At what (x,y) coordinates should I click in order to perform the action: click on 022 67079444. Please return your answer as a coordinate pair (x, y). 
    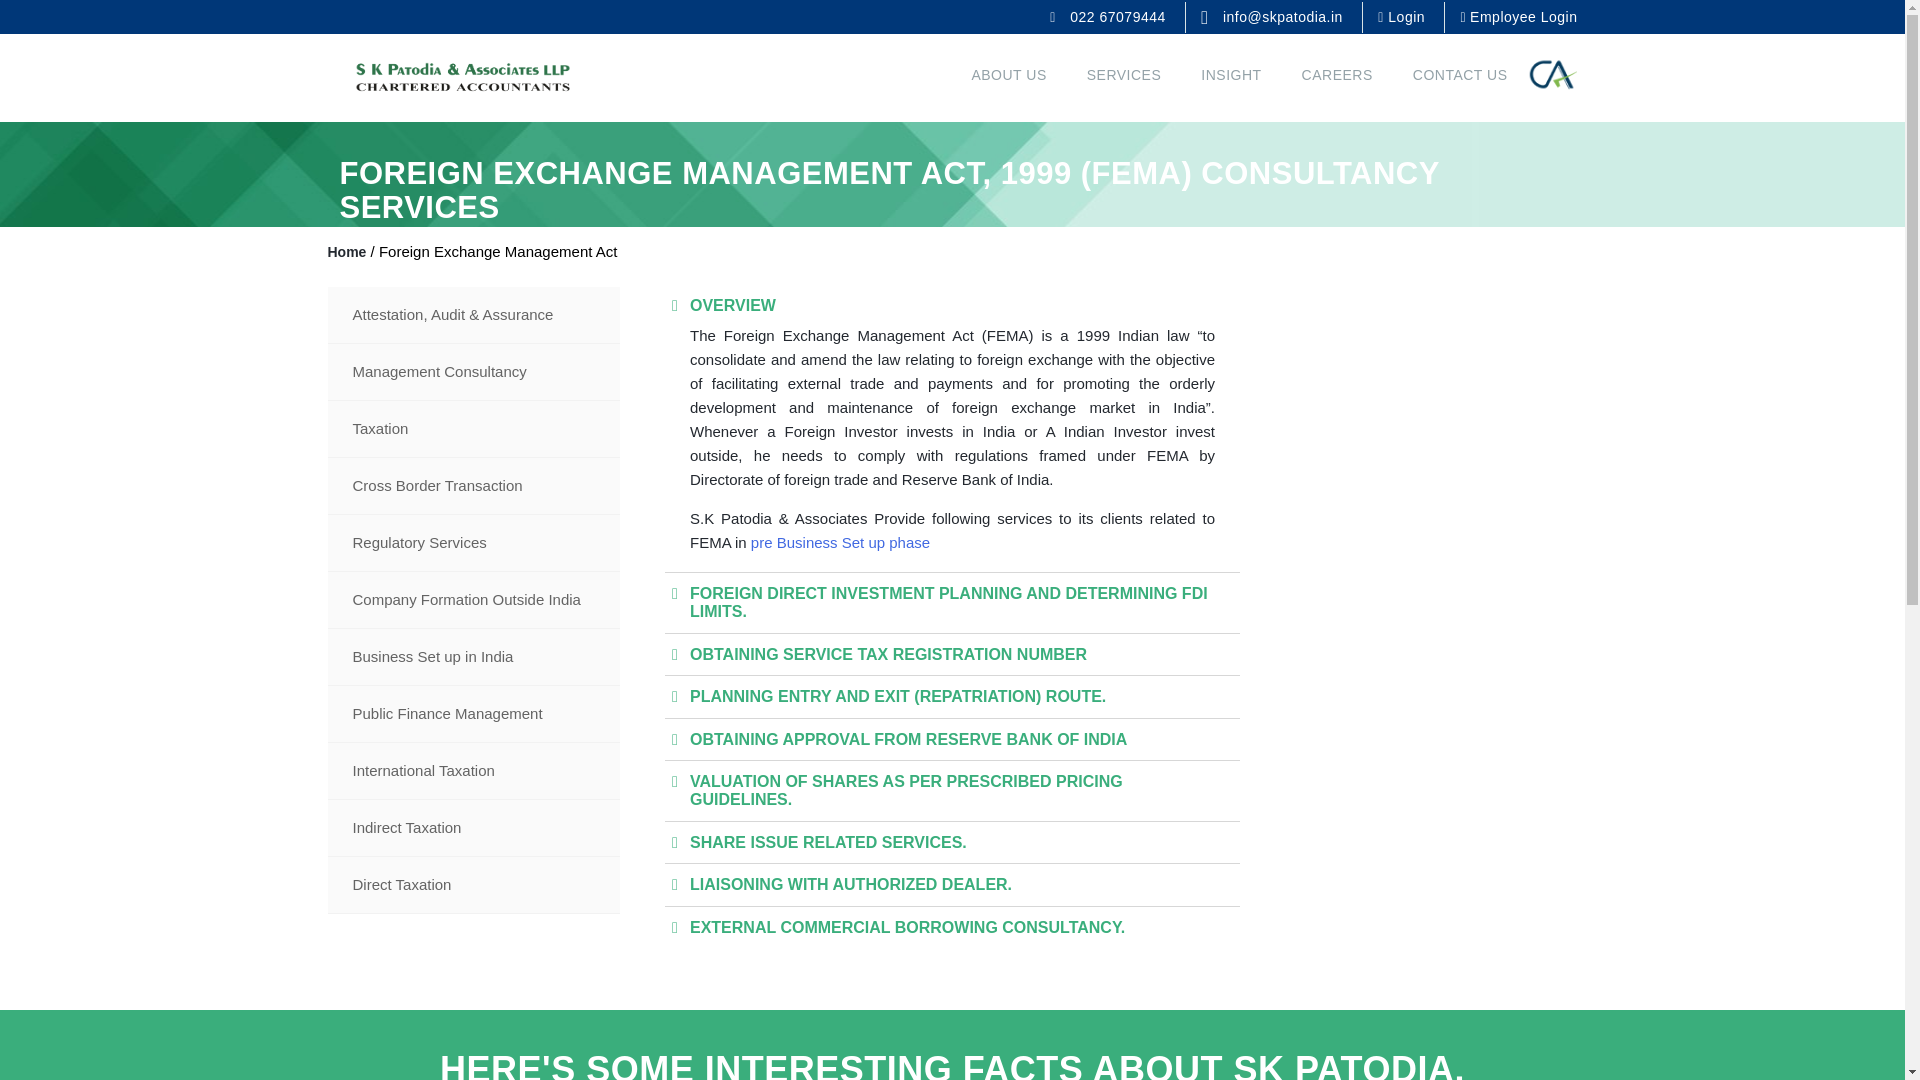
    Looking at the image, I should click on (1110, 16).